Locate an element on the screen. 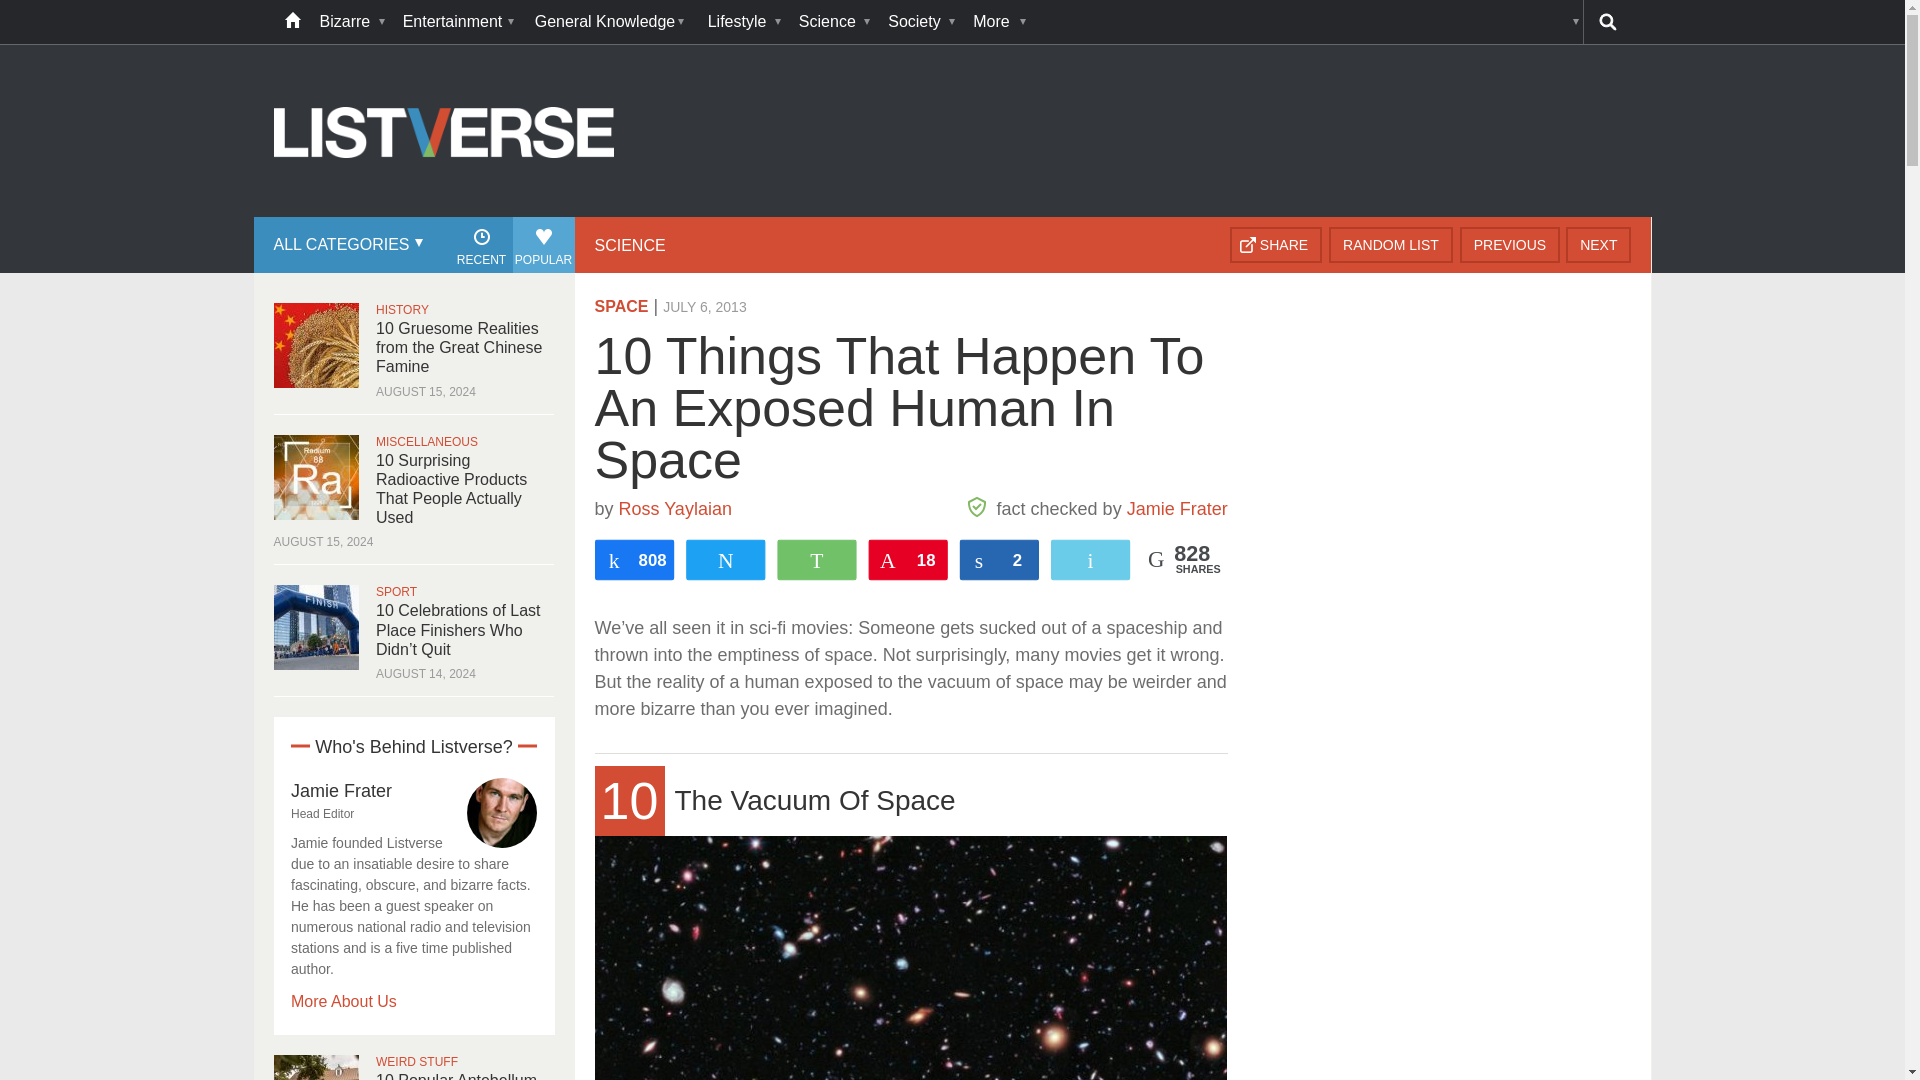  Popular is located at coordinates (543, 245).